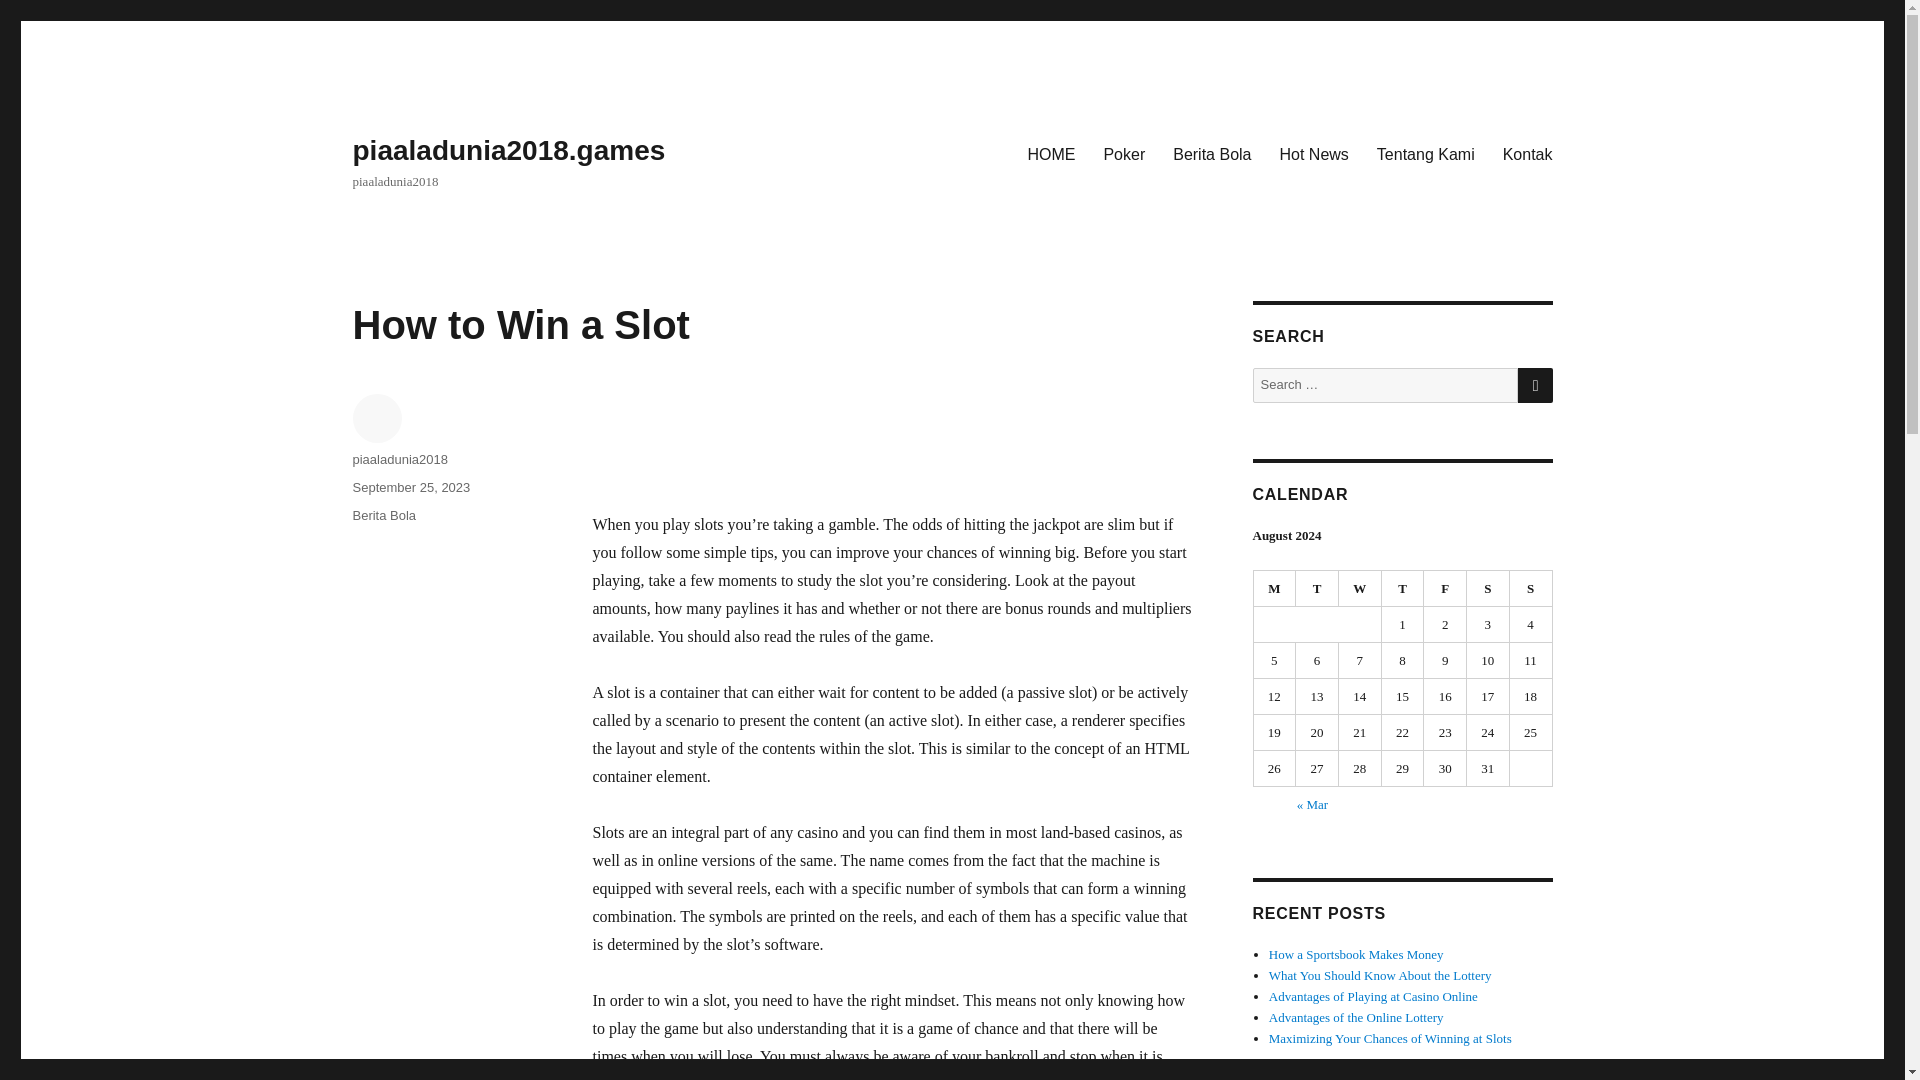 The height and width of the screenshot is (1080, 1920). Describe the element at coordinates (1528, 153) in the screenshot. I see `Kontak` at that location.